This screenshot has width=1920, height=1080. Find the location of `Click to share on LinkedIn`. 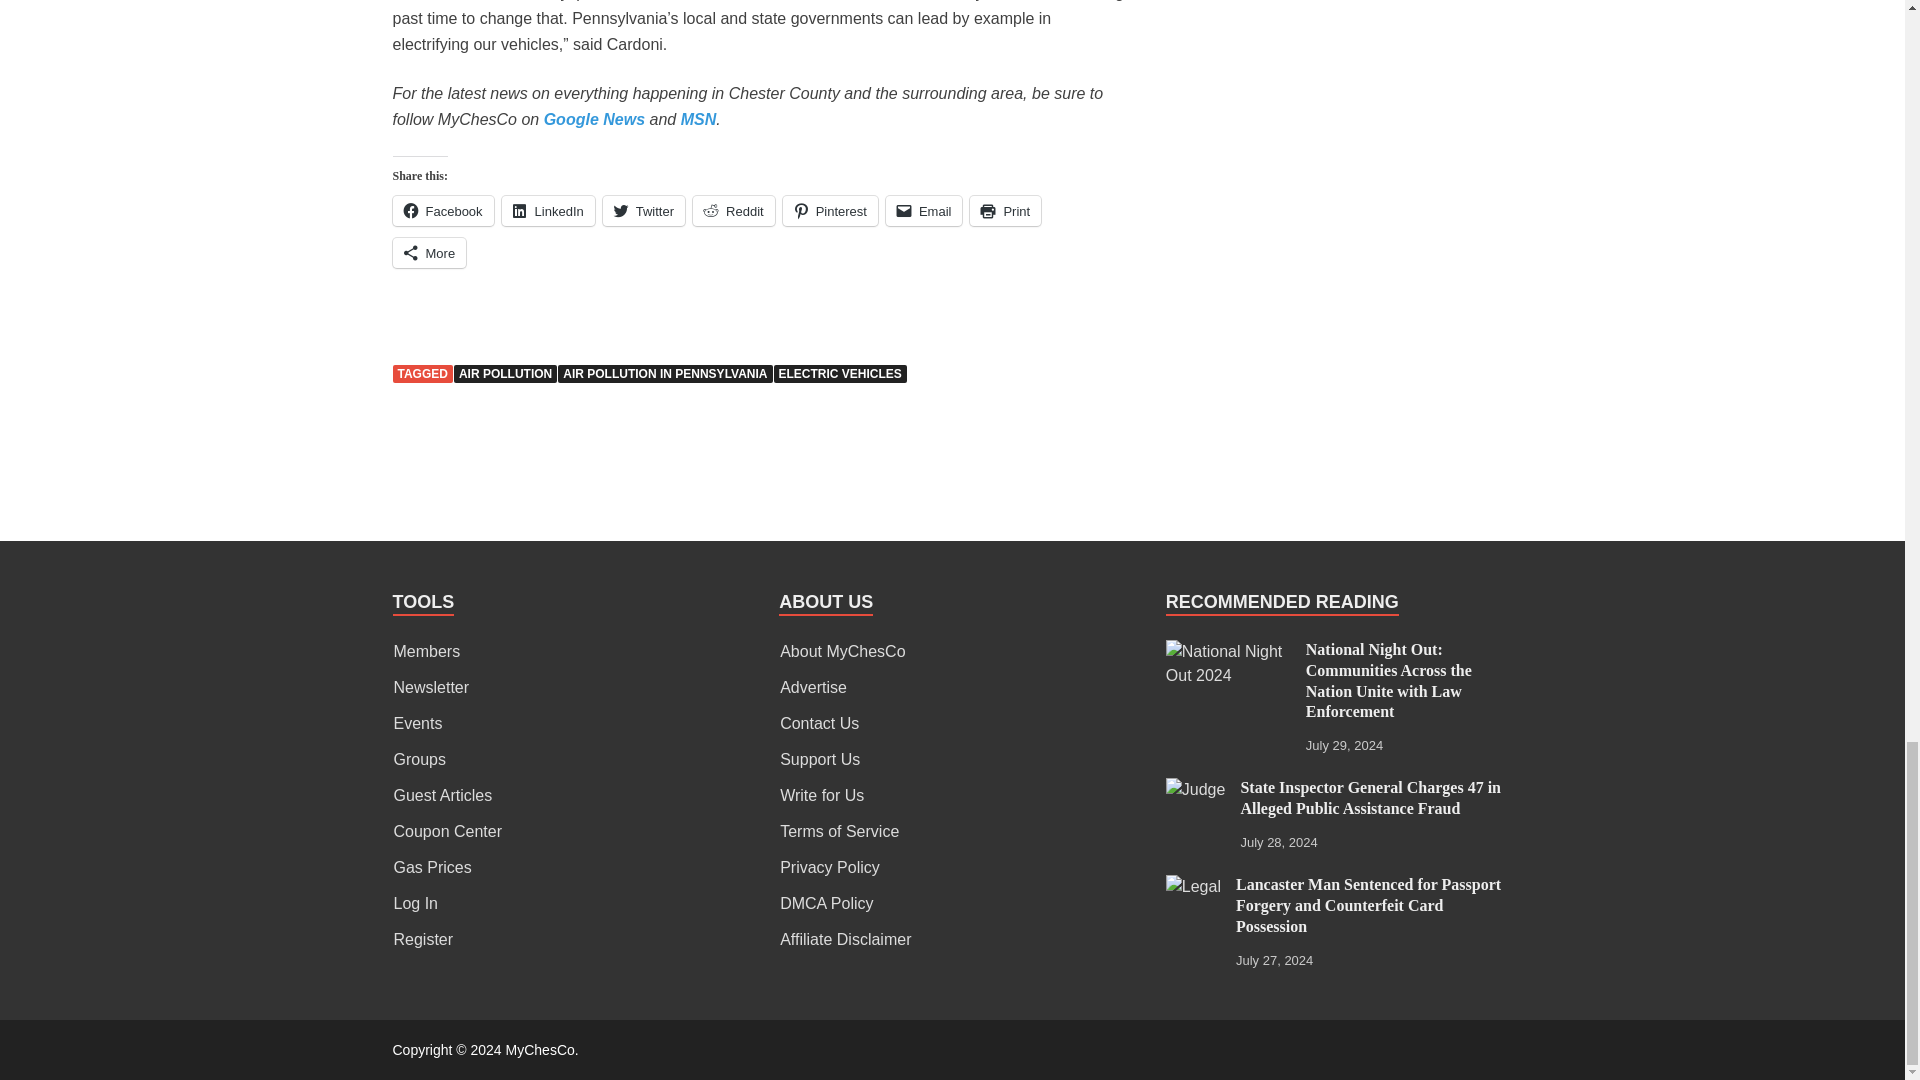

Click to share on LinkedIn is located at coordinates (548, 210).